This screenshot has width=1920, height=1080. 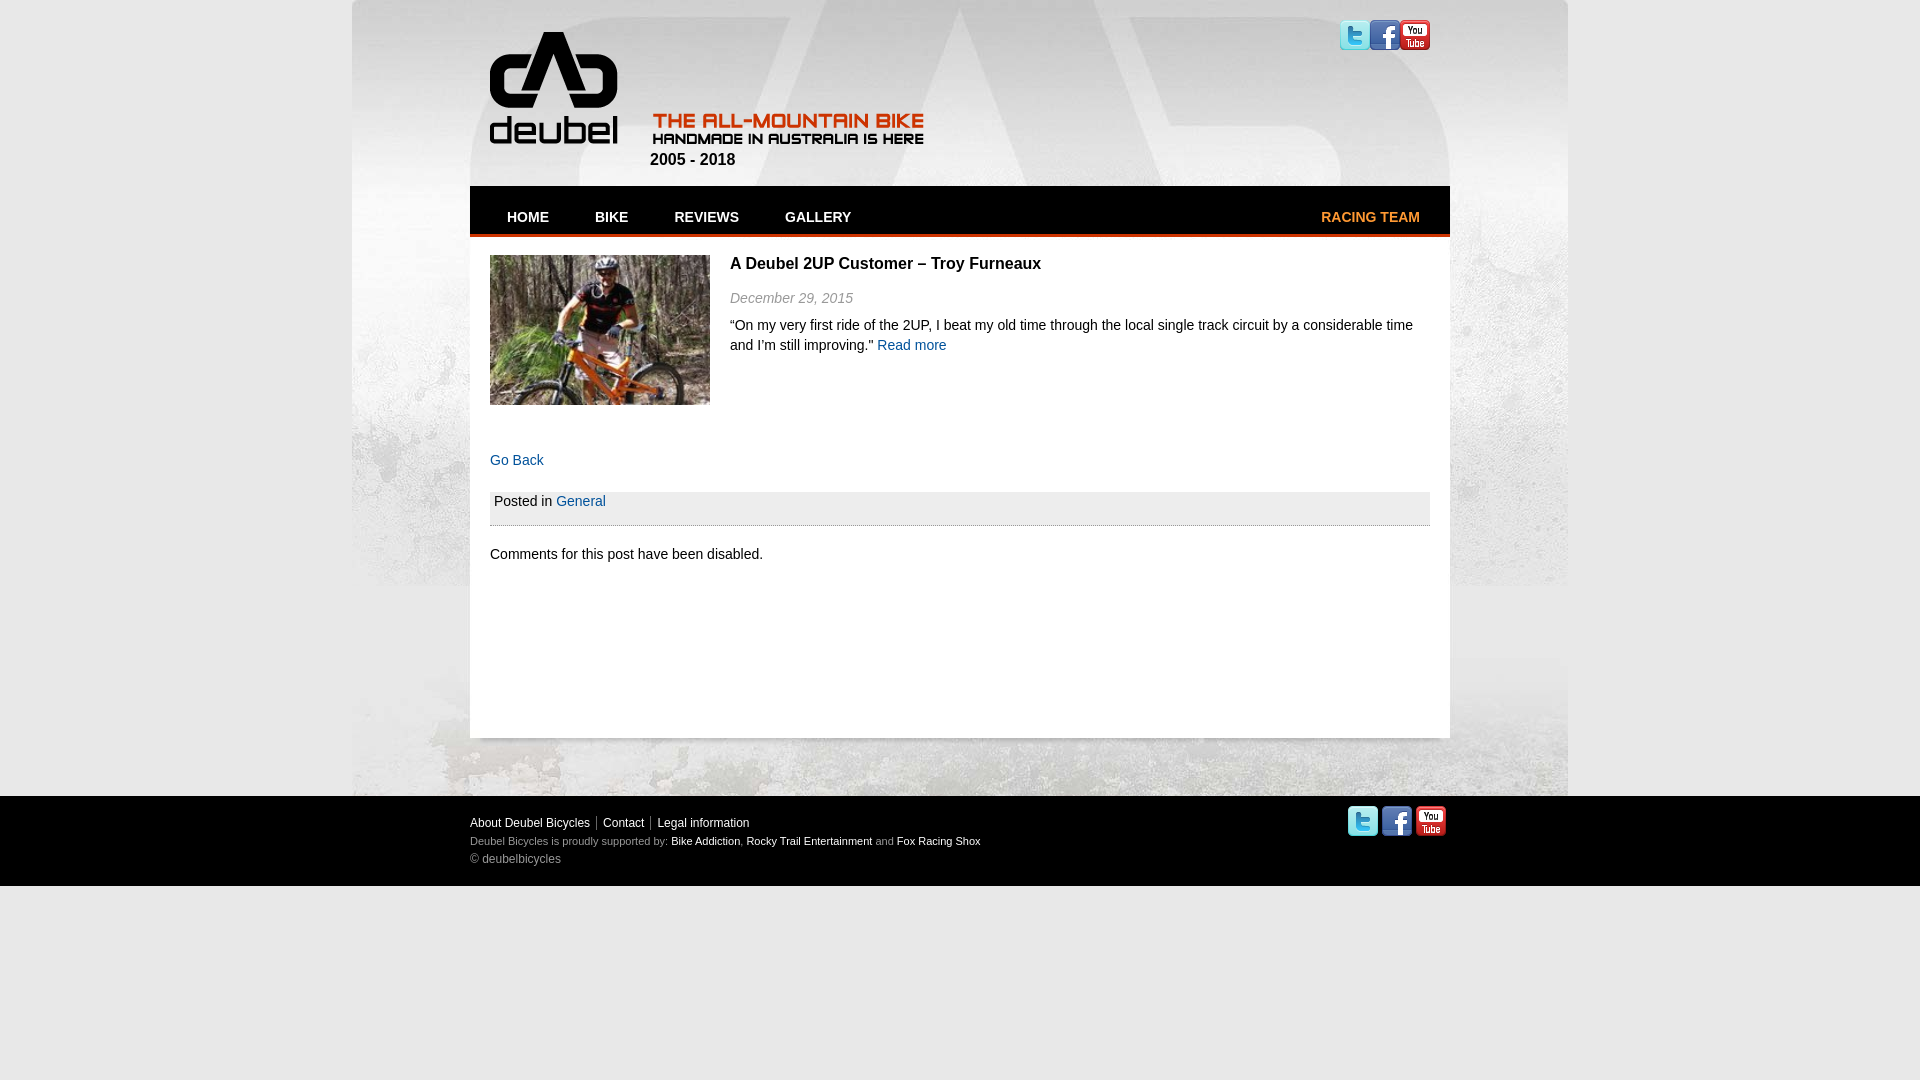 I want to click on YouTube, so click(x=1431, y=821).